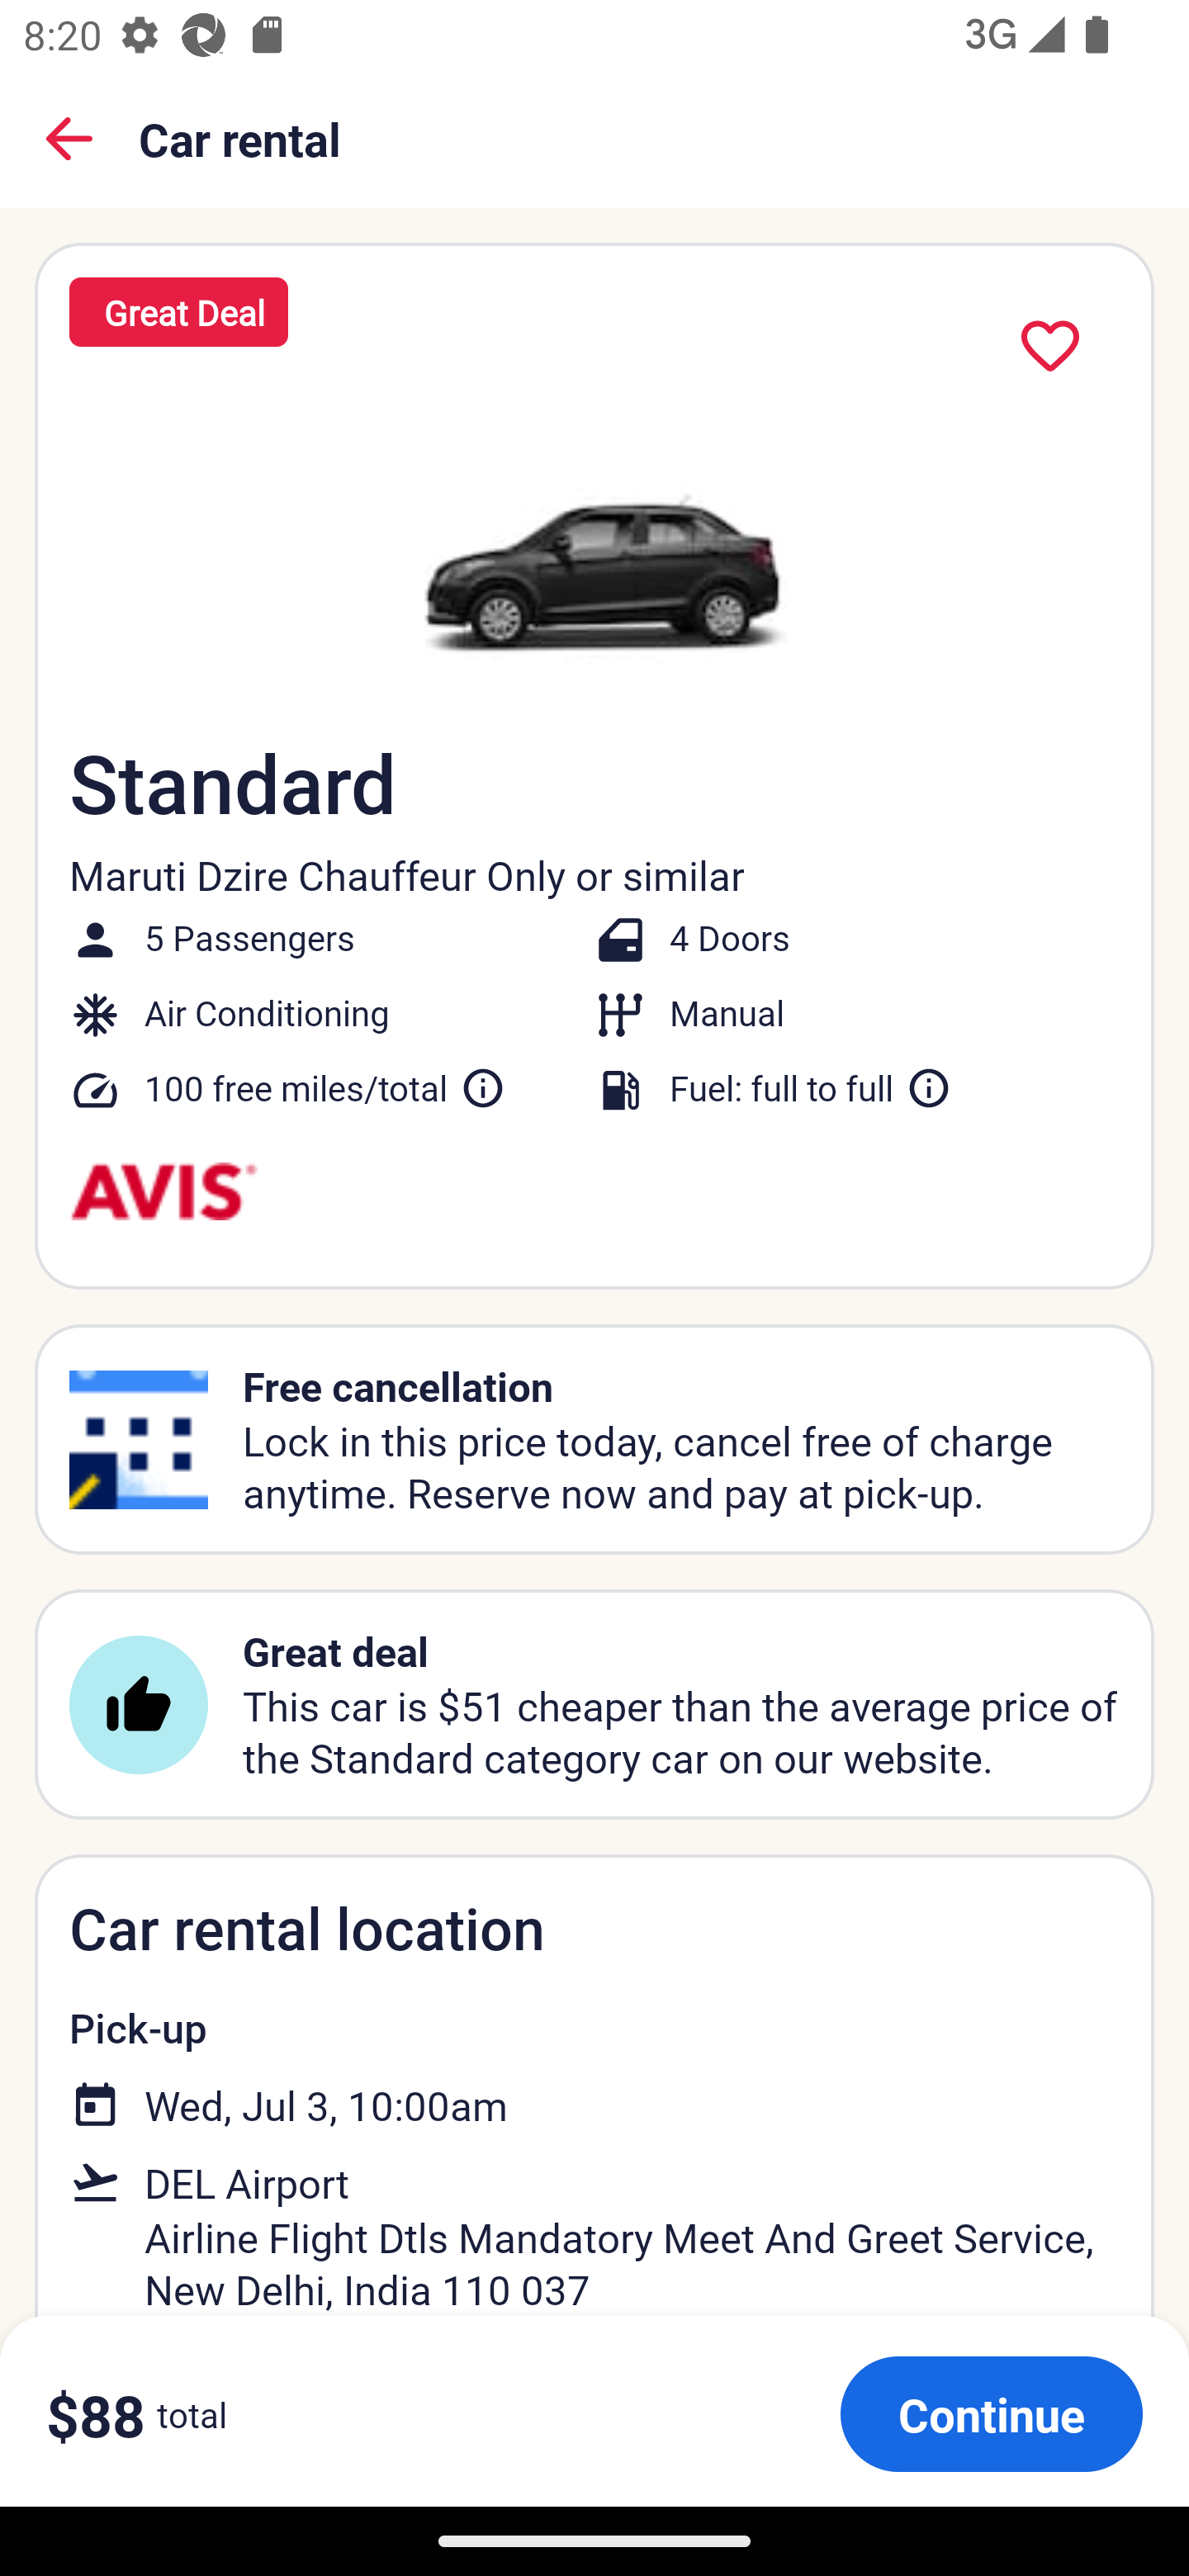 The image size is (1189, 2576). I want to click on 100 free miles/total, so click(325, 1088).